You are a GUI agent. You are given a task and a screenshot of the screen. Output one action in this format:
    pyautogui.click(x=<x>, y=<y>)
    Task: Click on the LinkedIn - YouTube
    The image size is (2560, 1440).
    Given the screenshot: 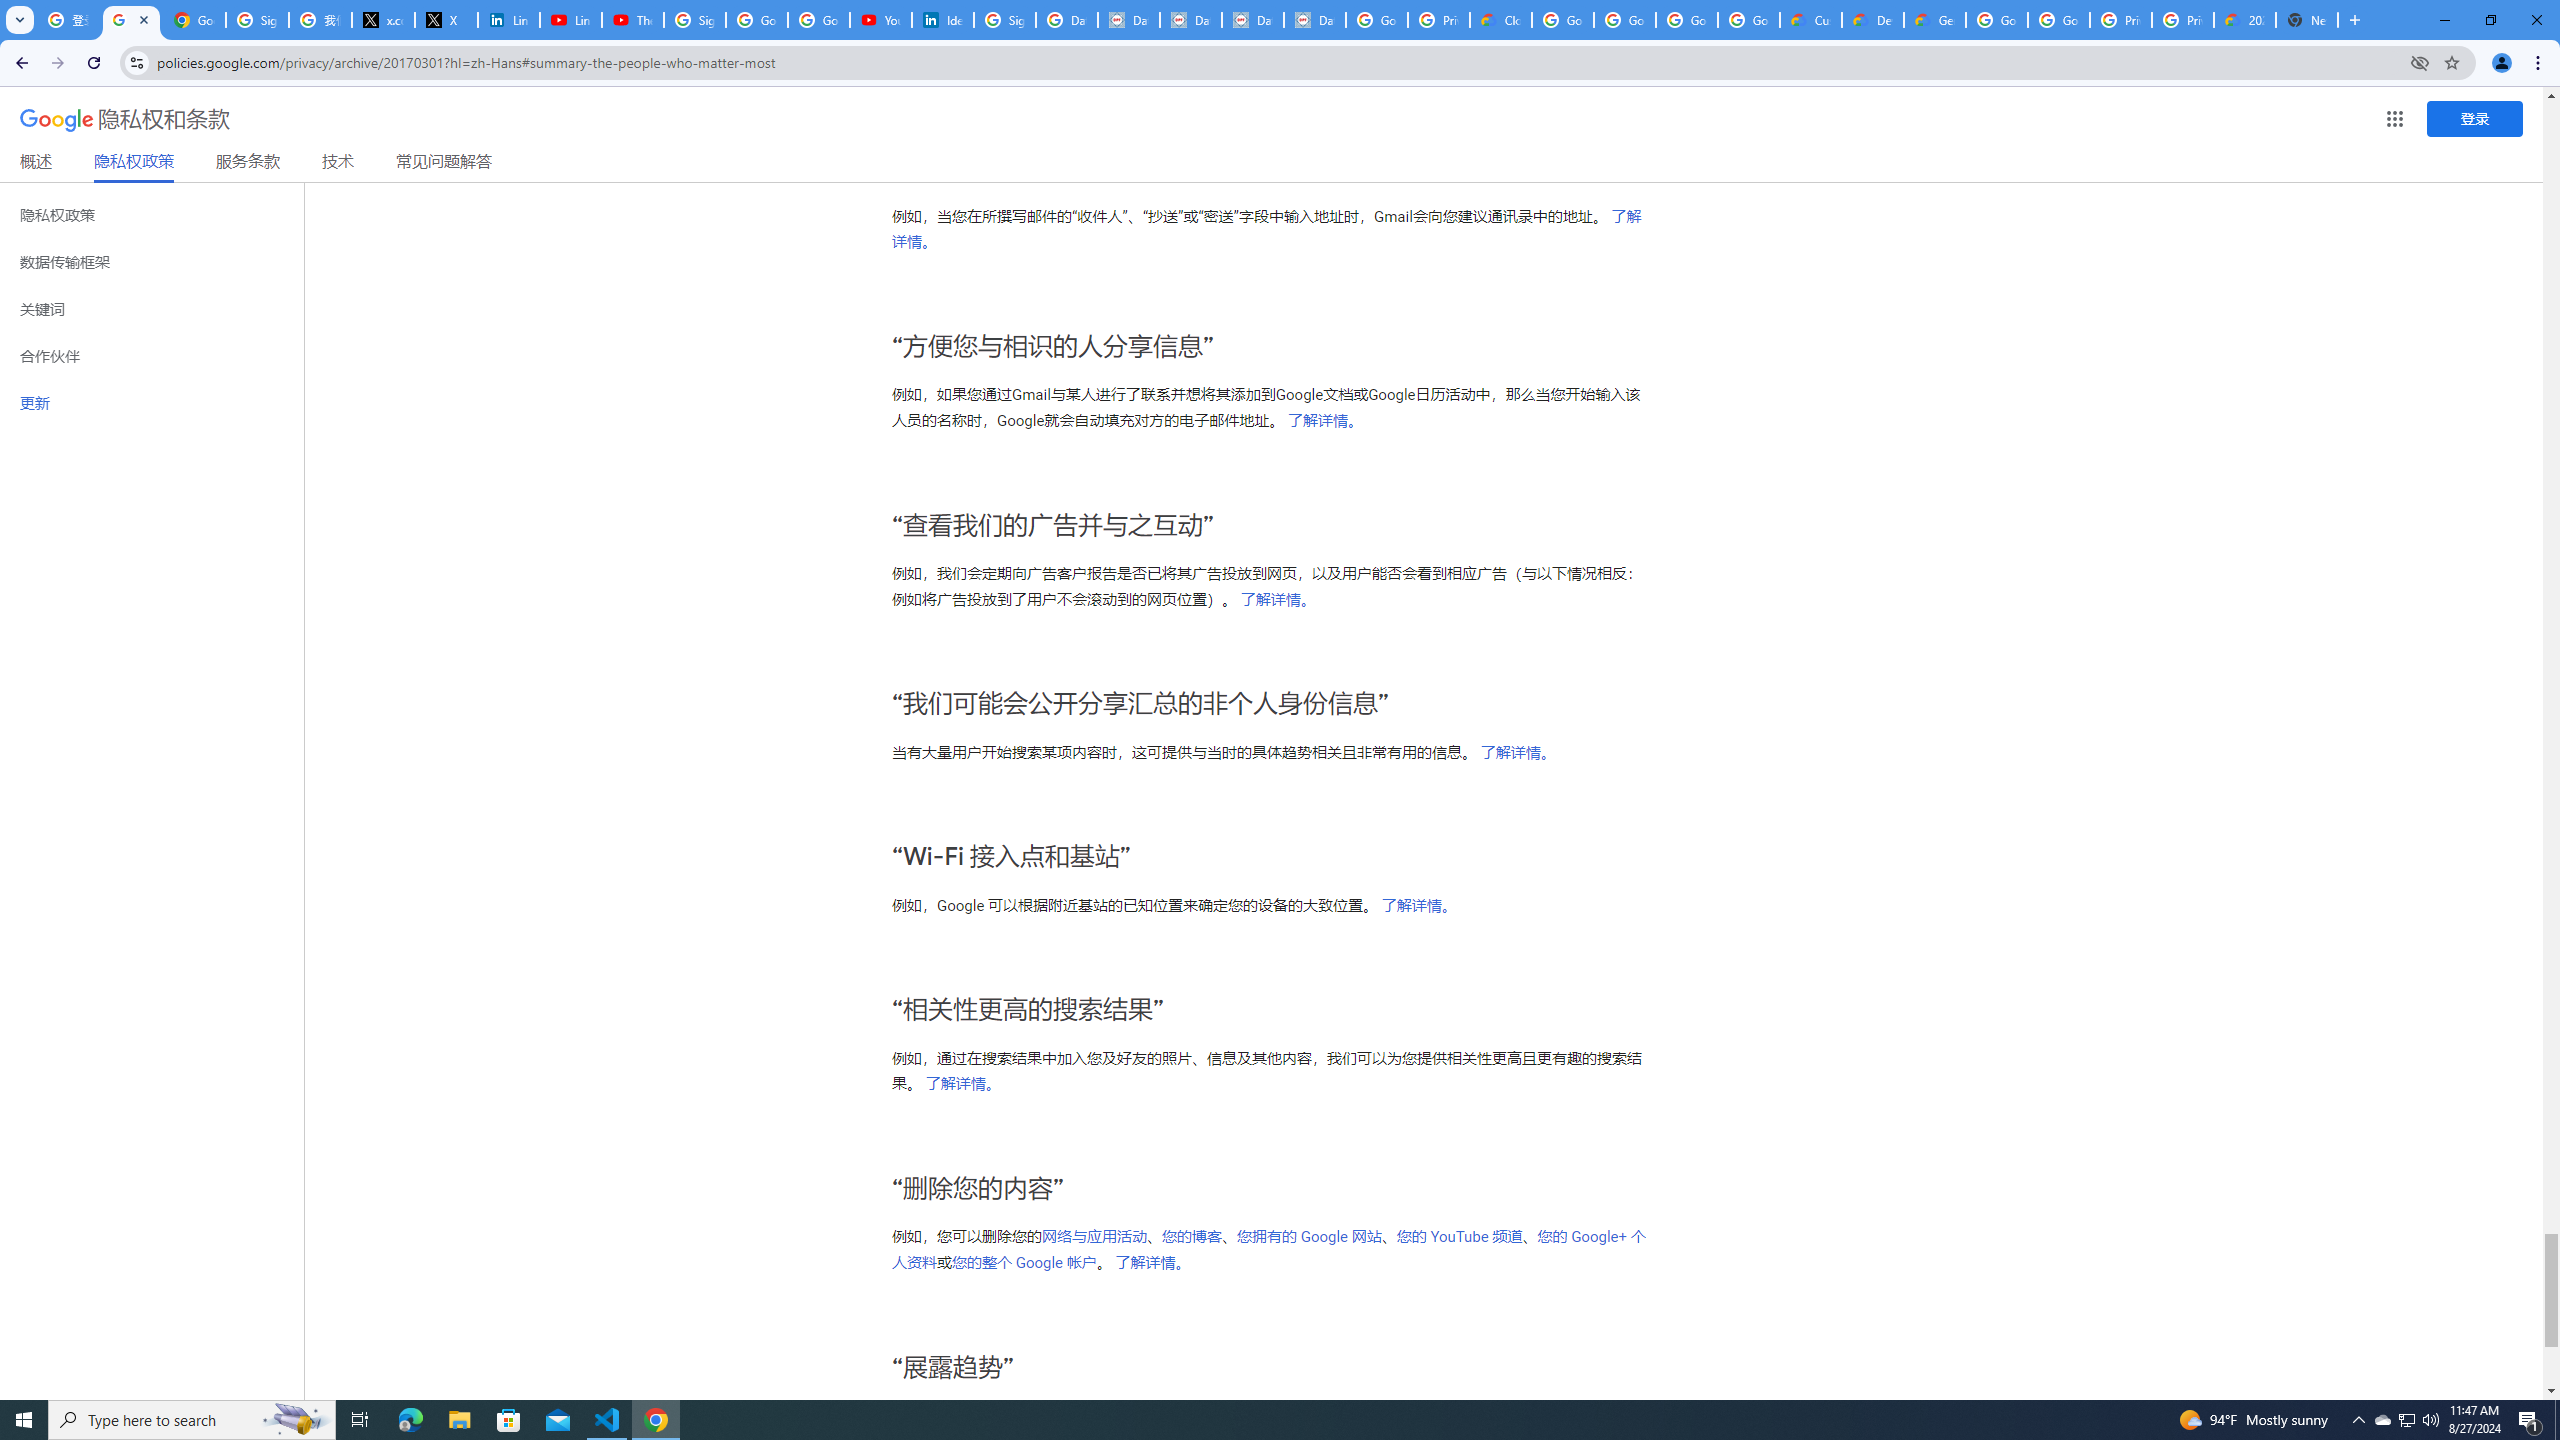 What is the action you would take?
    pyautogui.click(x=570, y=20)
    